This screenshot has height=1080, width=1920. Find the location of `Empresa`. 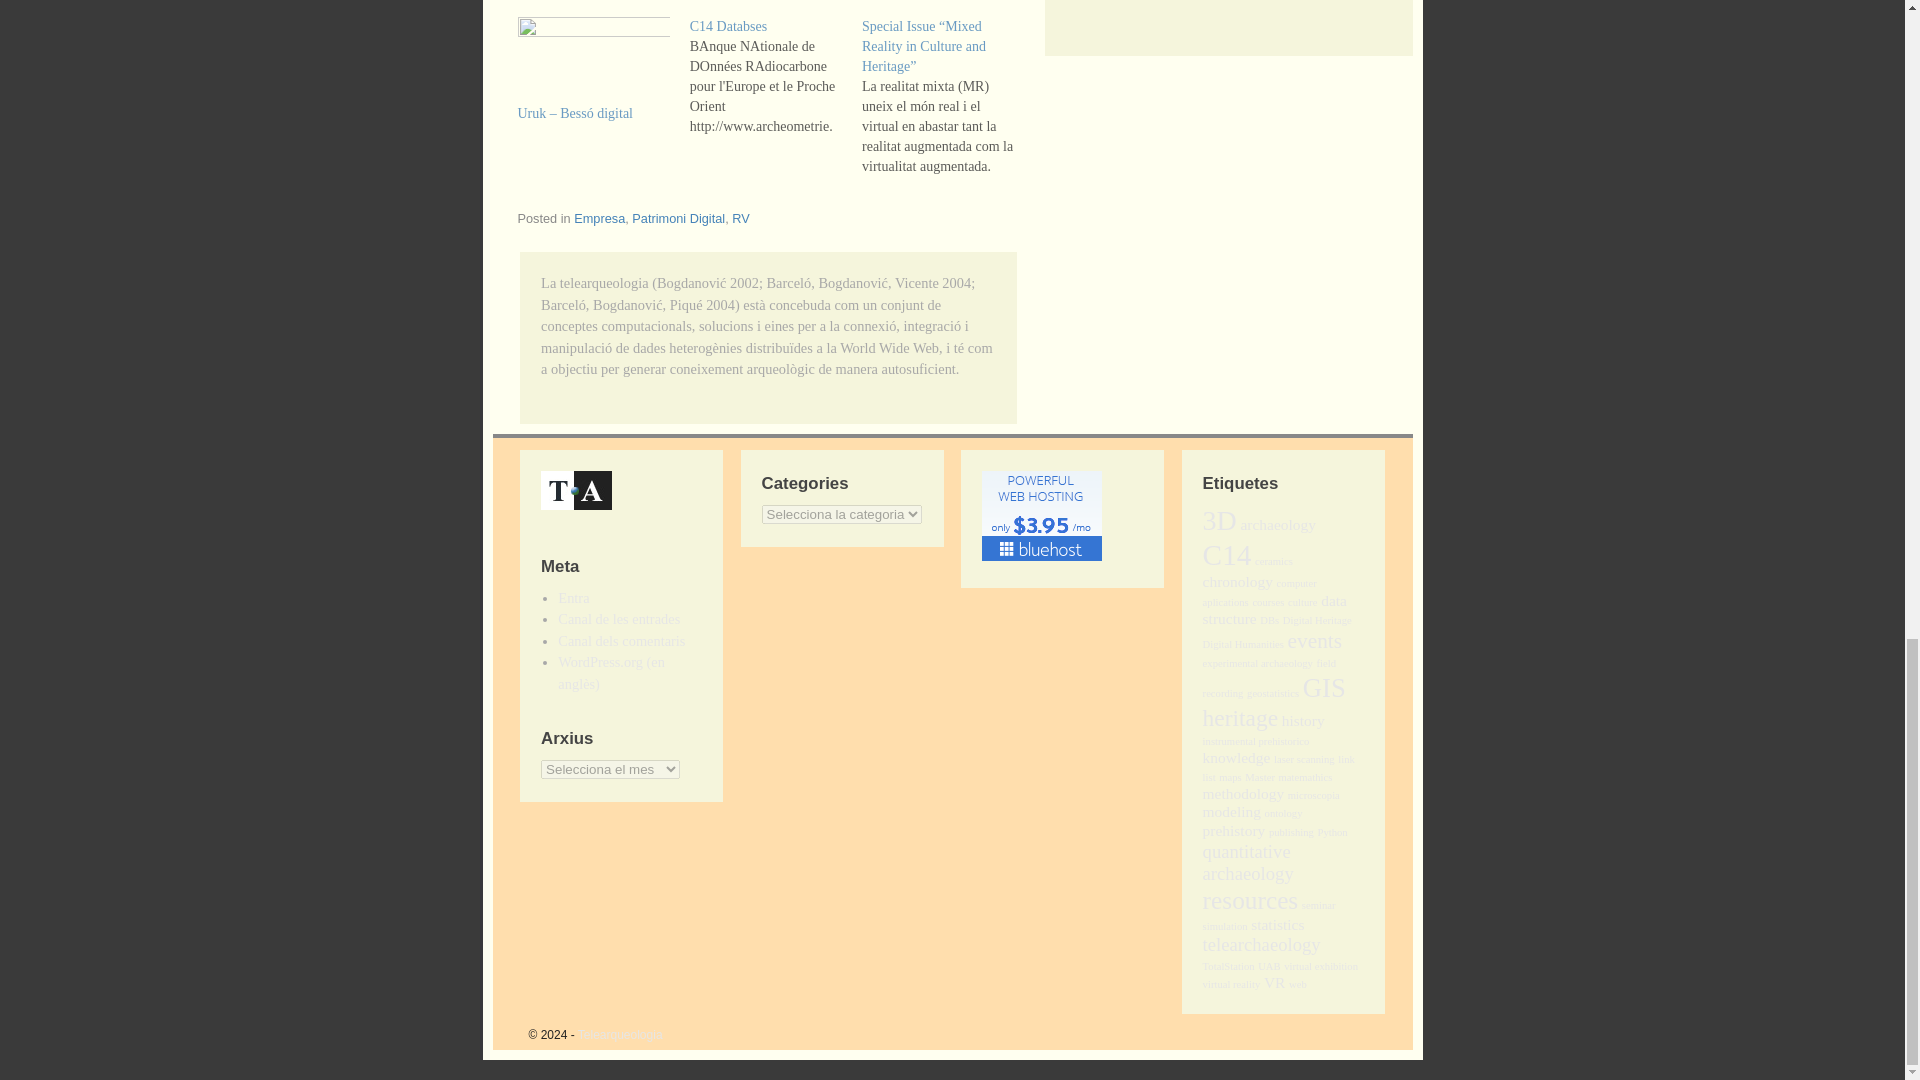

Empresa is located at coordinates (600, 218).